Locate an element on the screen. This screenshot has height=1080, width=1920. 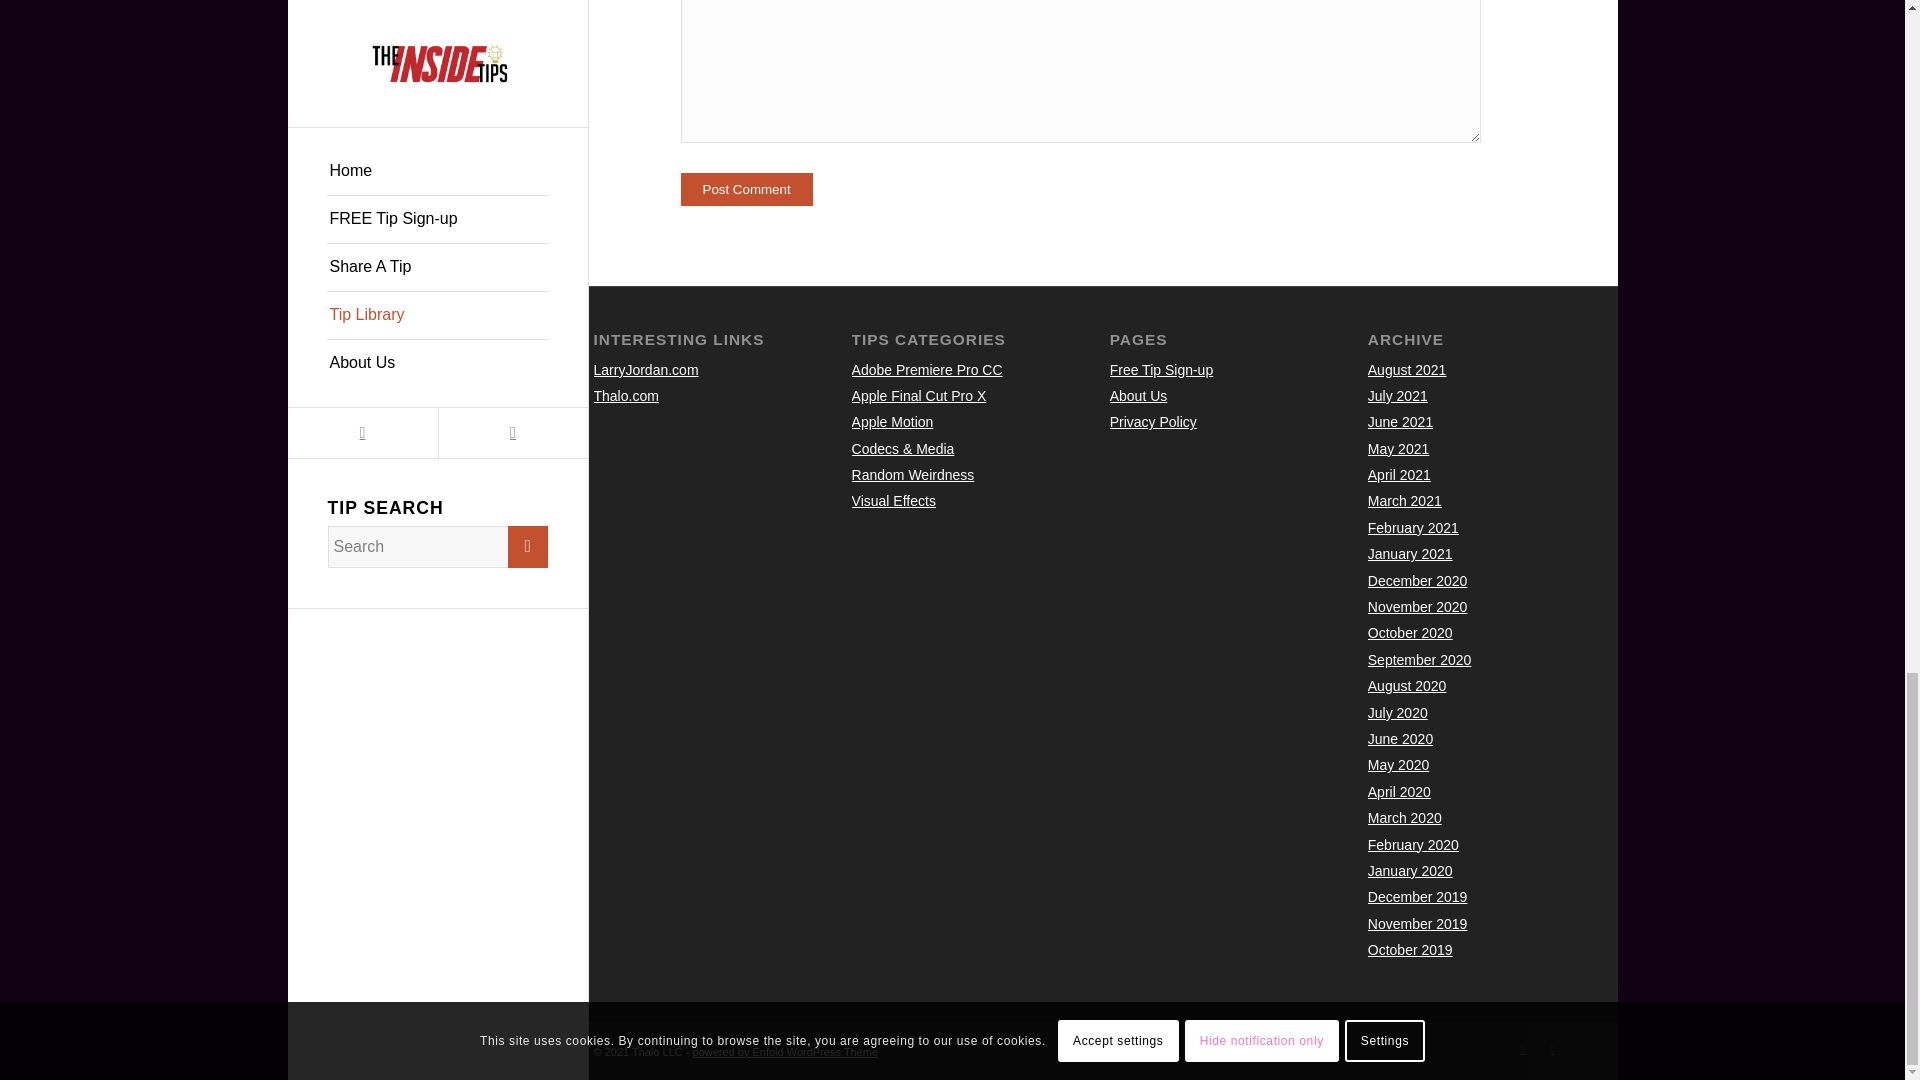
Adobe Premiere Pro CC is located at coordinates (927, 370).